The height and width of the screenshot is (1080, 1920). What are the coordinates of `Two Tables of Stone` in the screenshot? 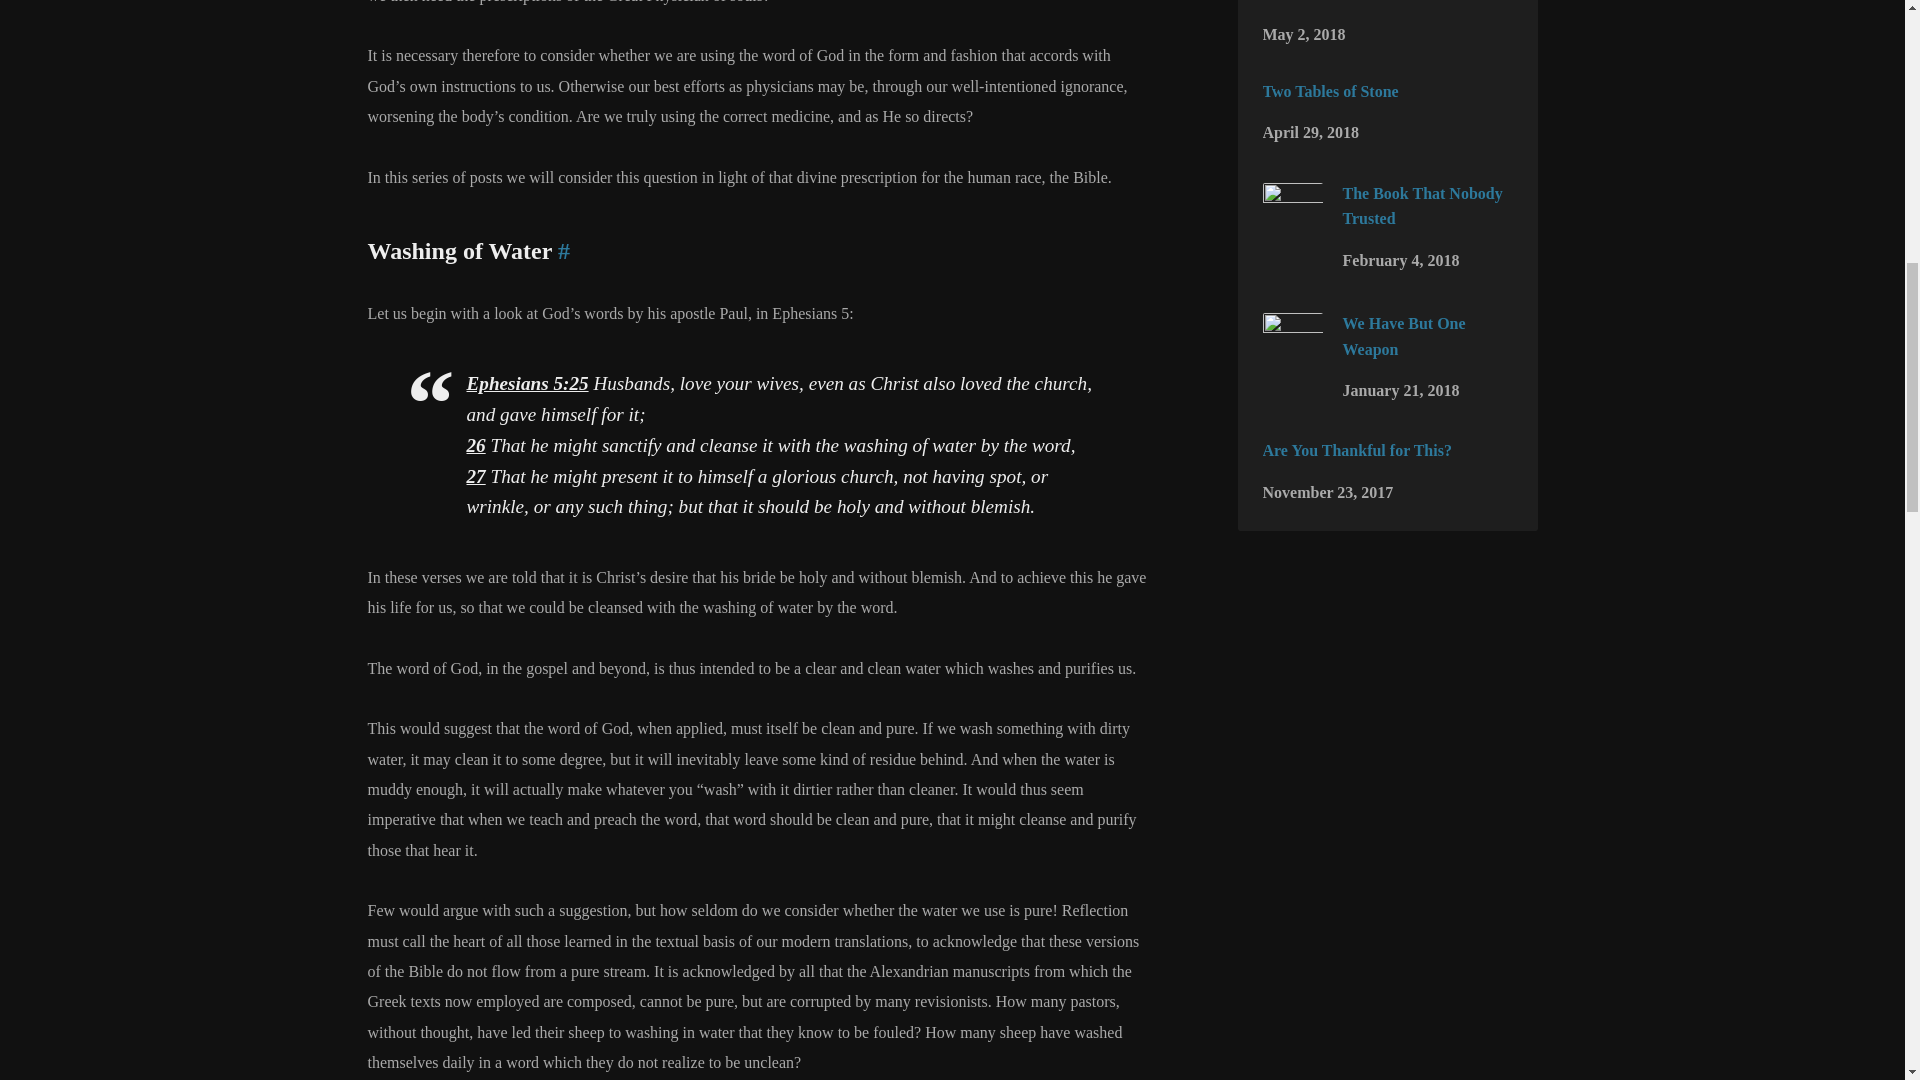 It's located at (1329, 92).